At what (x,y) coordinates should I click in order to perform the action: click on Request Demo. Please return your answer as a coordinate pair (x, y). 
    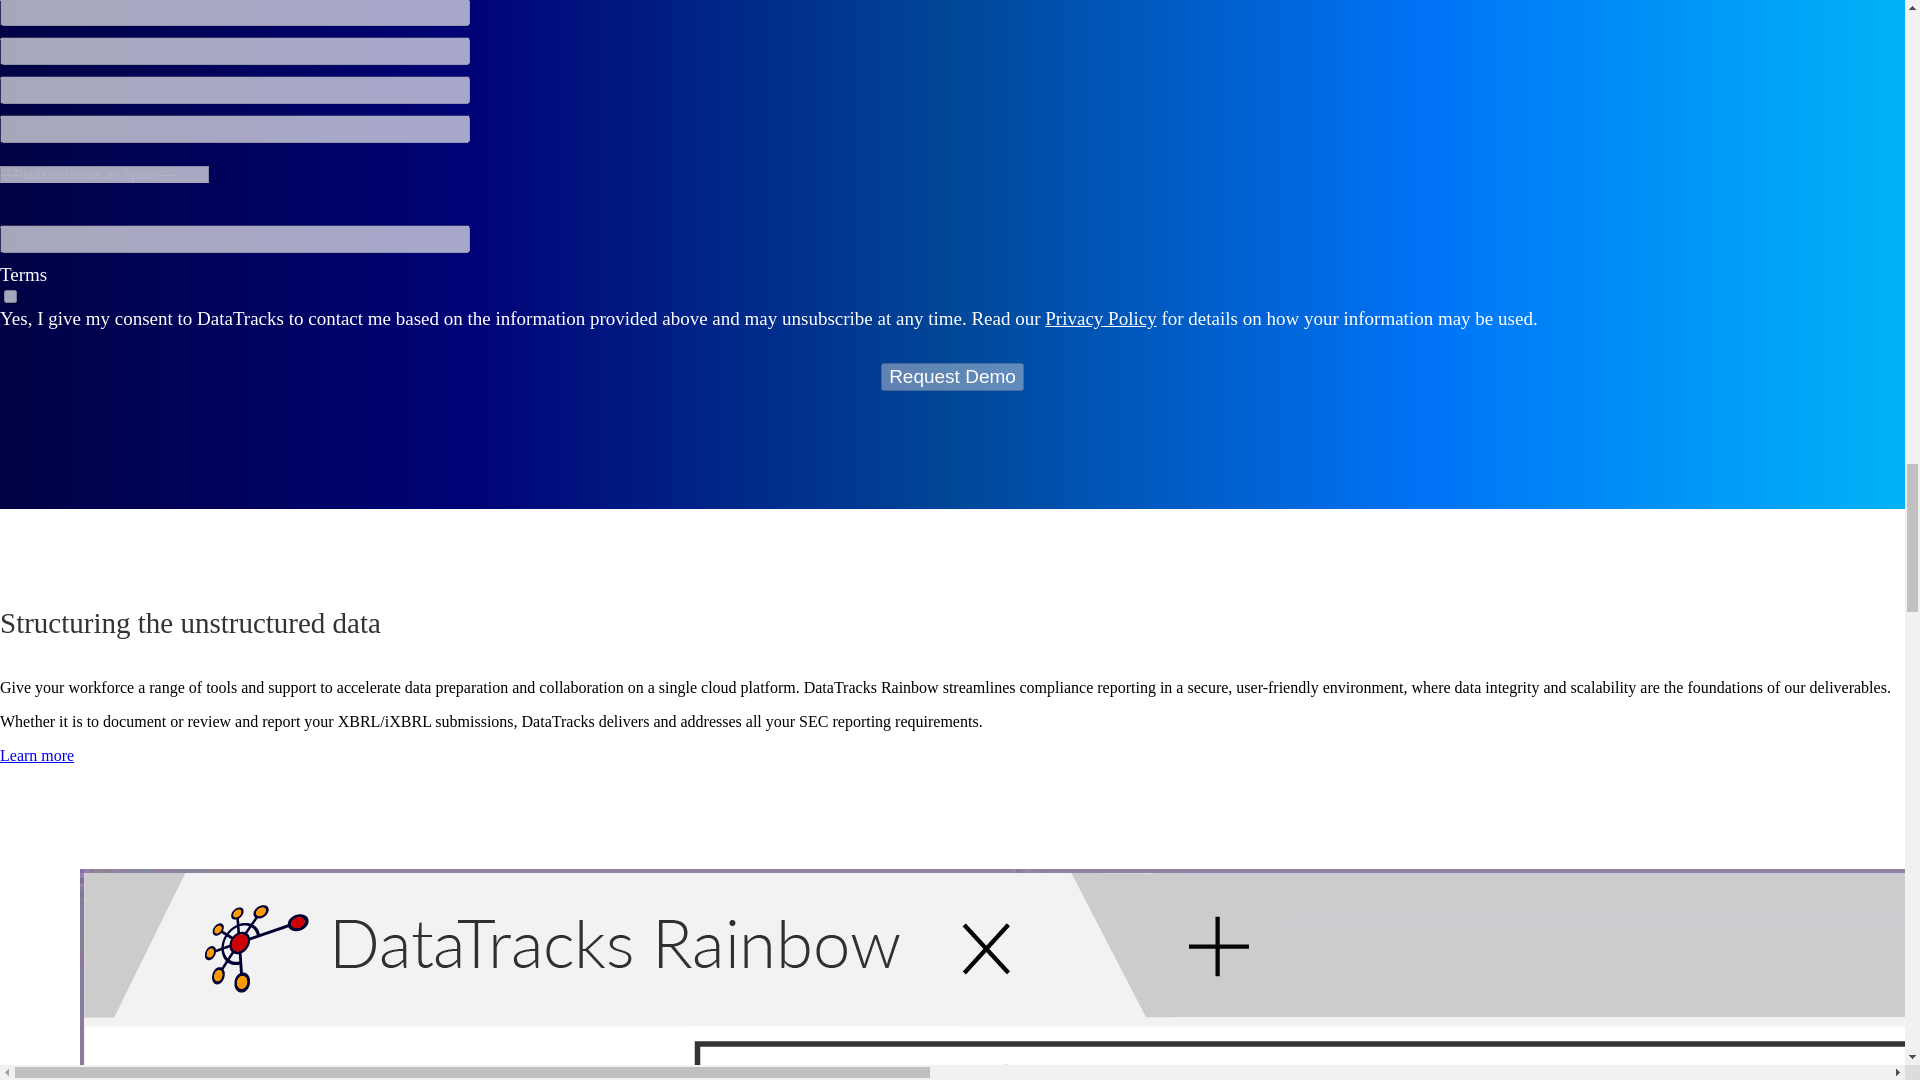
    Looking at the image, I should click on (952, 376).